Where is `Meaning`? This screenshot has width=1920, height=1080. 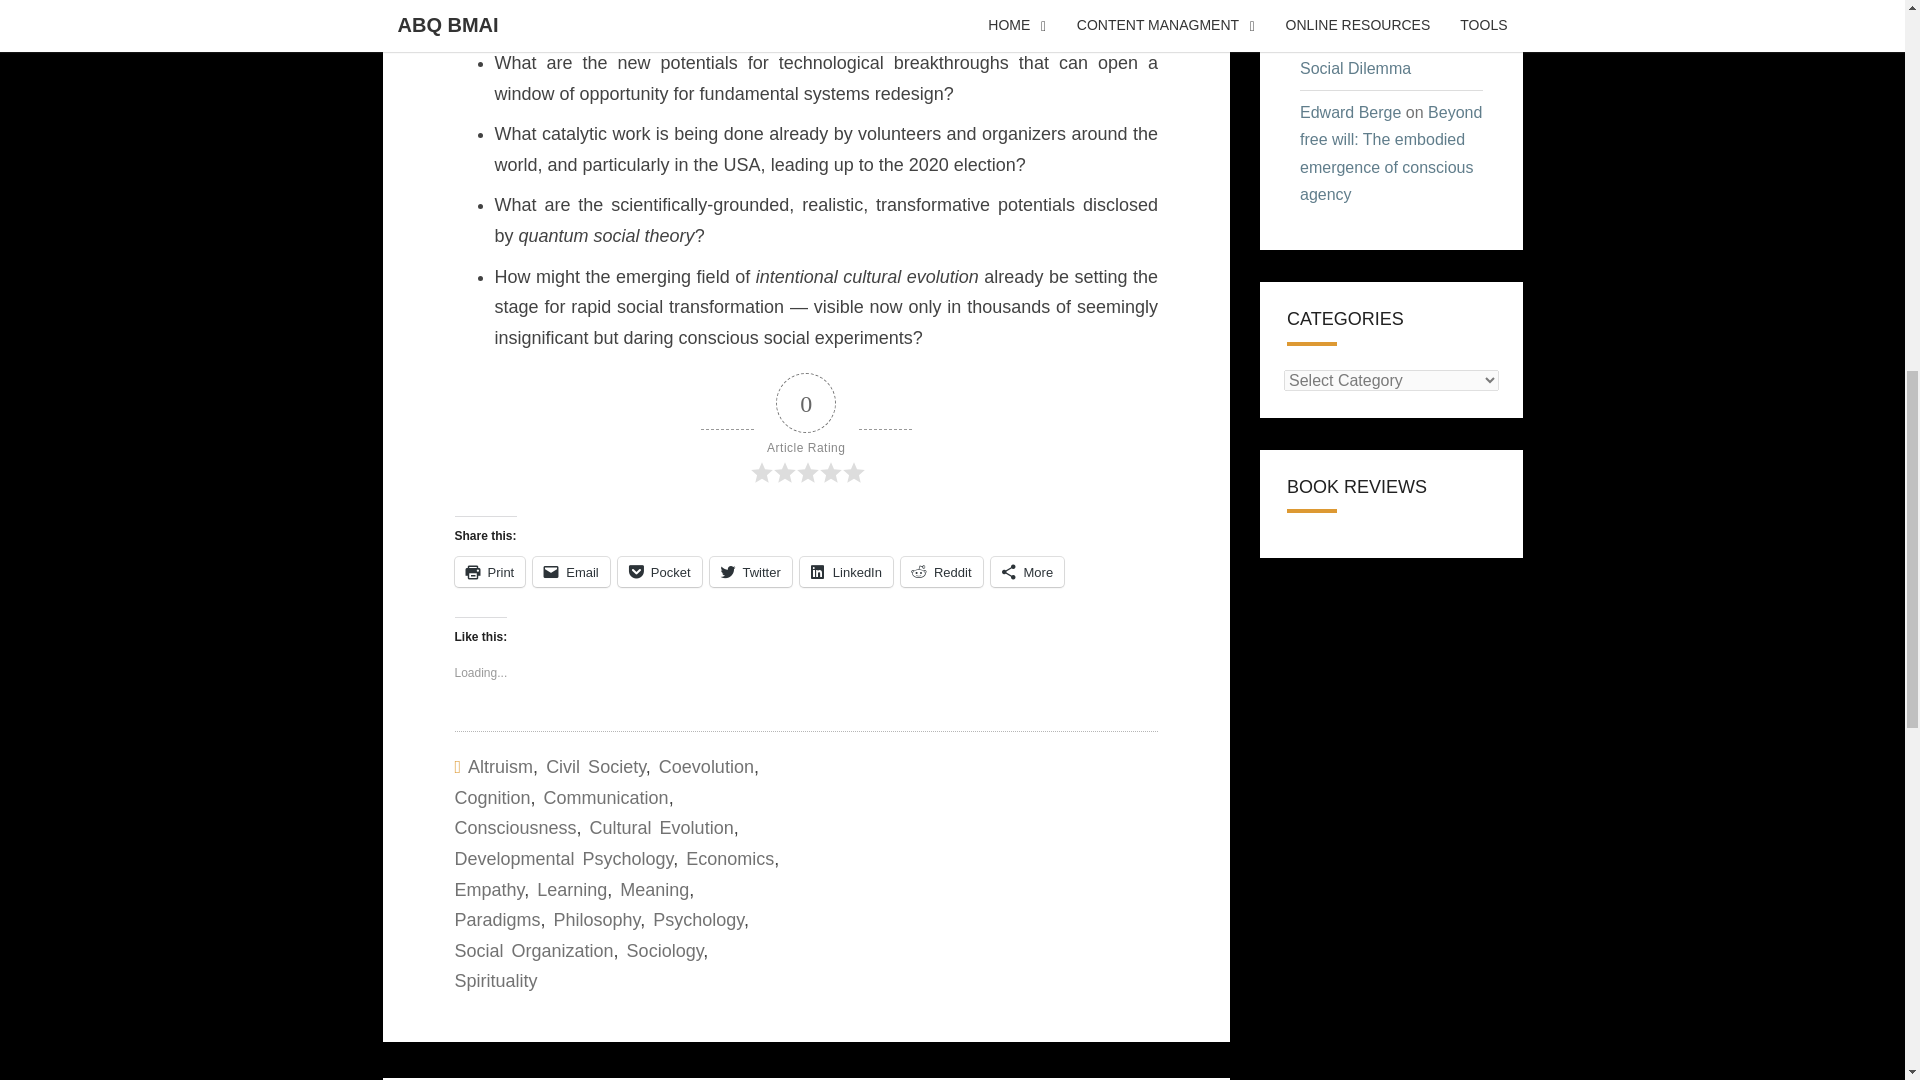 Meaning is located at coordinates (654, 890).